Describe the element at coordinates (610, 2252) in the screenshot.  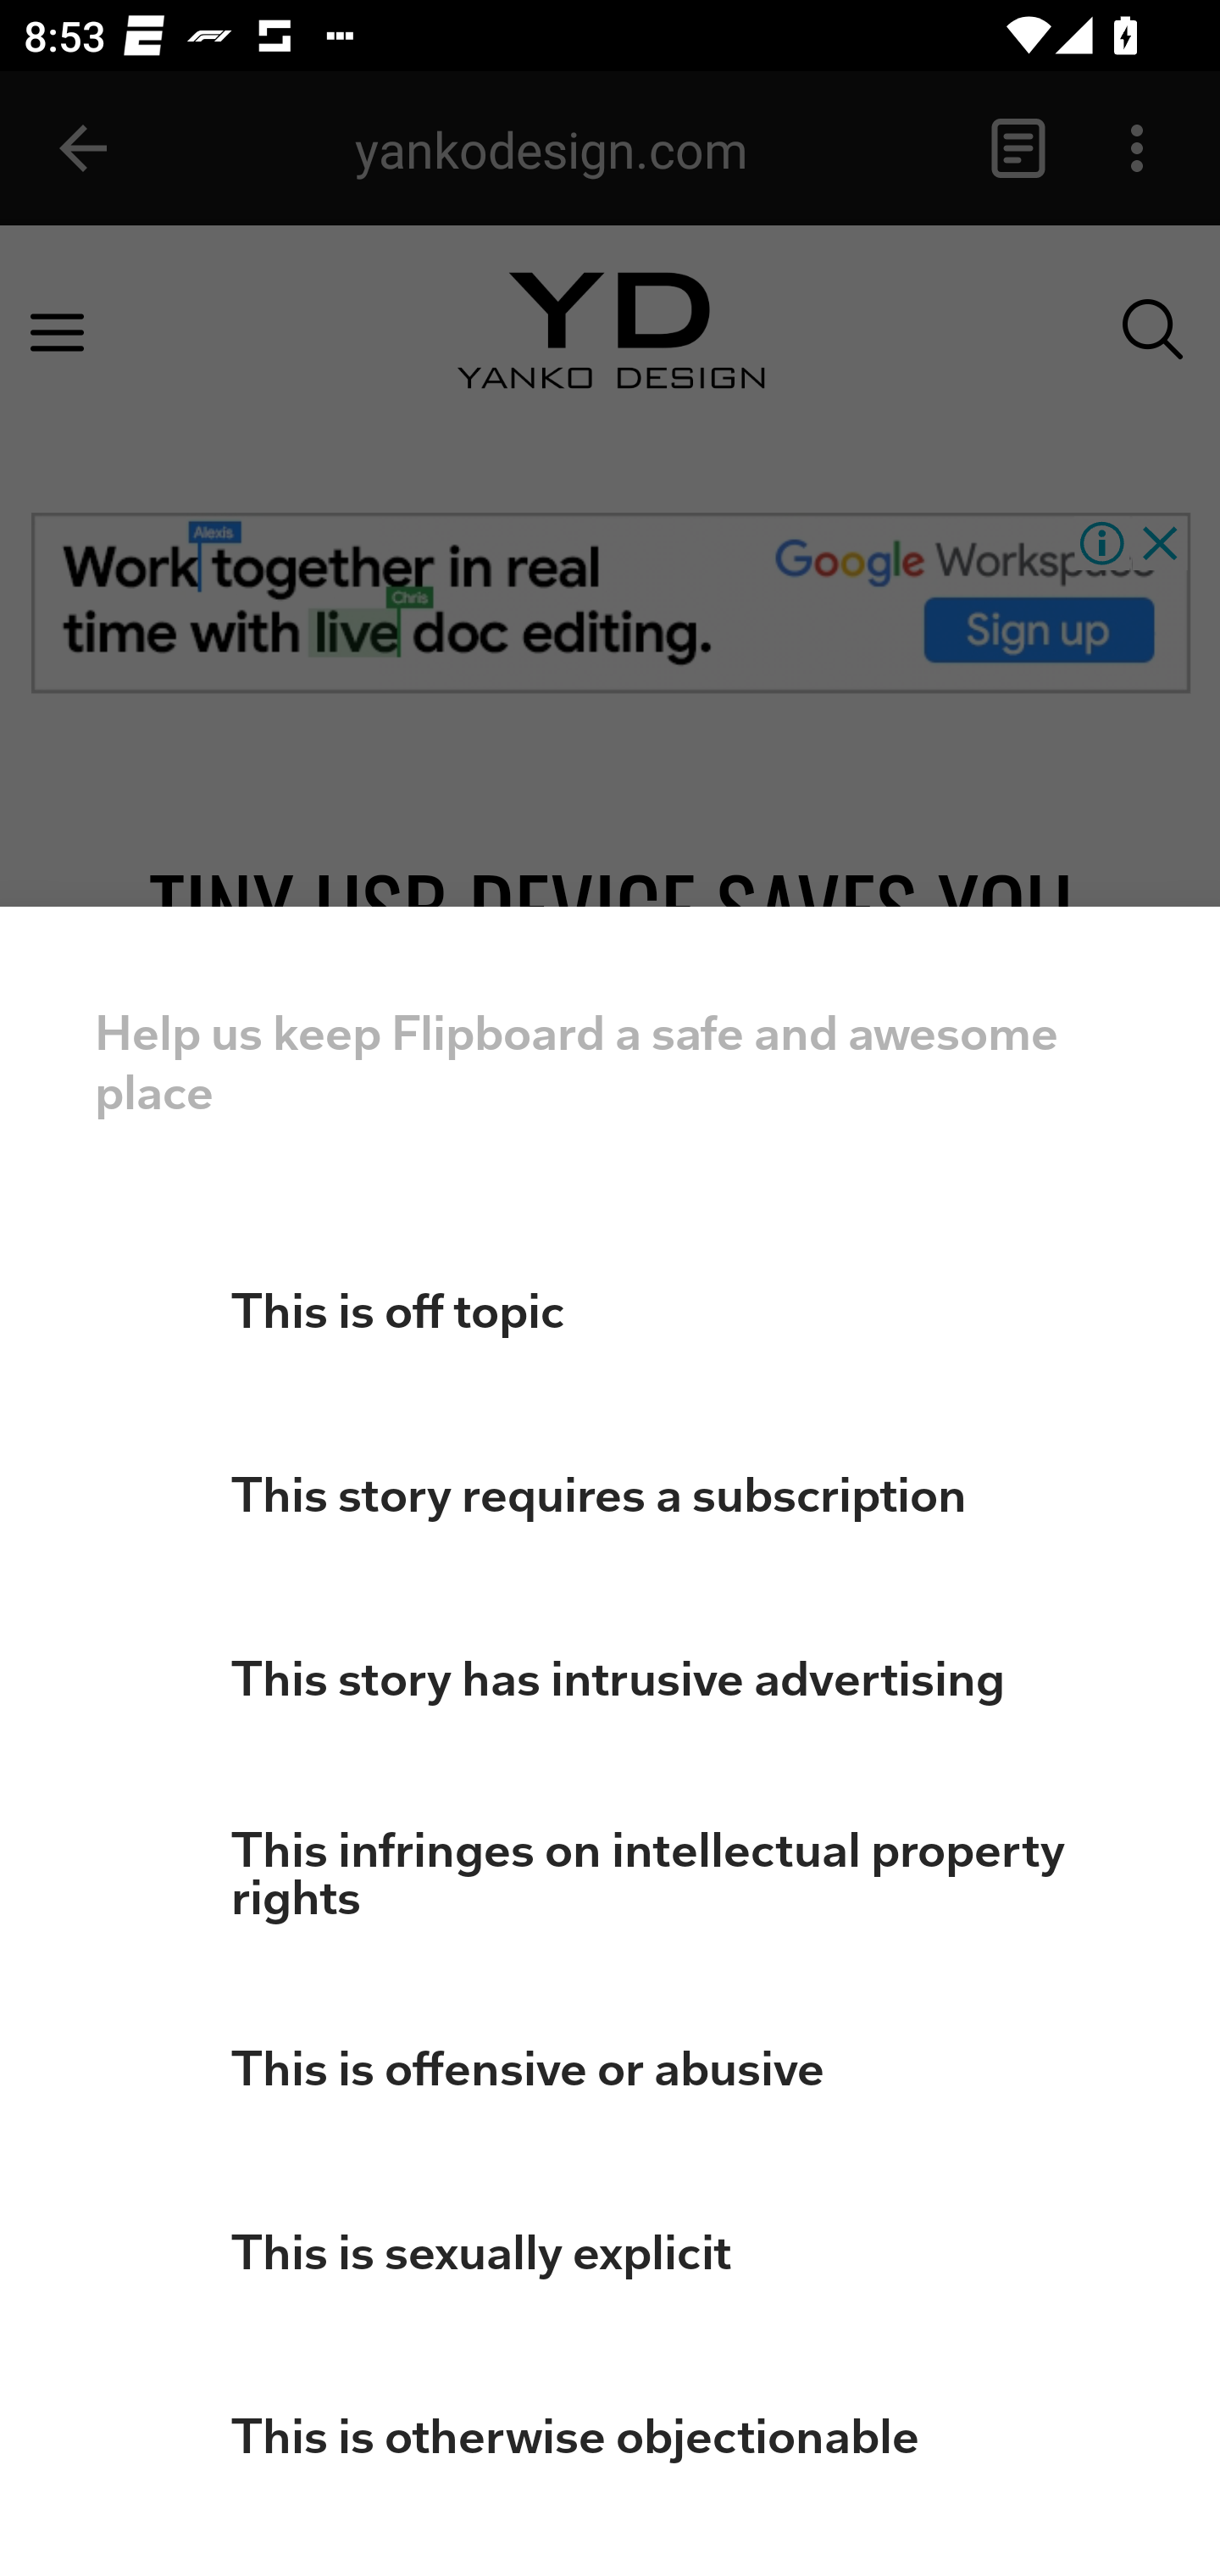
I see `This is sexually explicit` at that location.